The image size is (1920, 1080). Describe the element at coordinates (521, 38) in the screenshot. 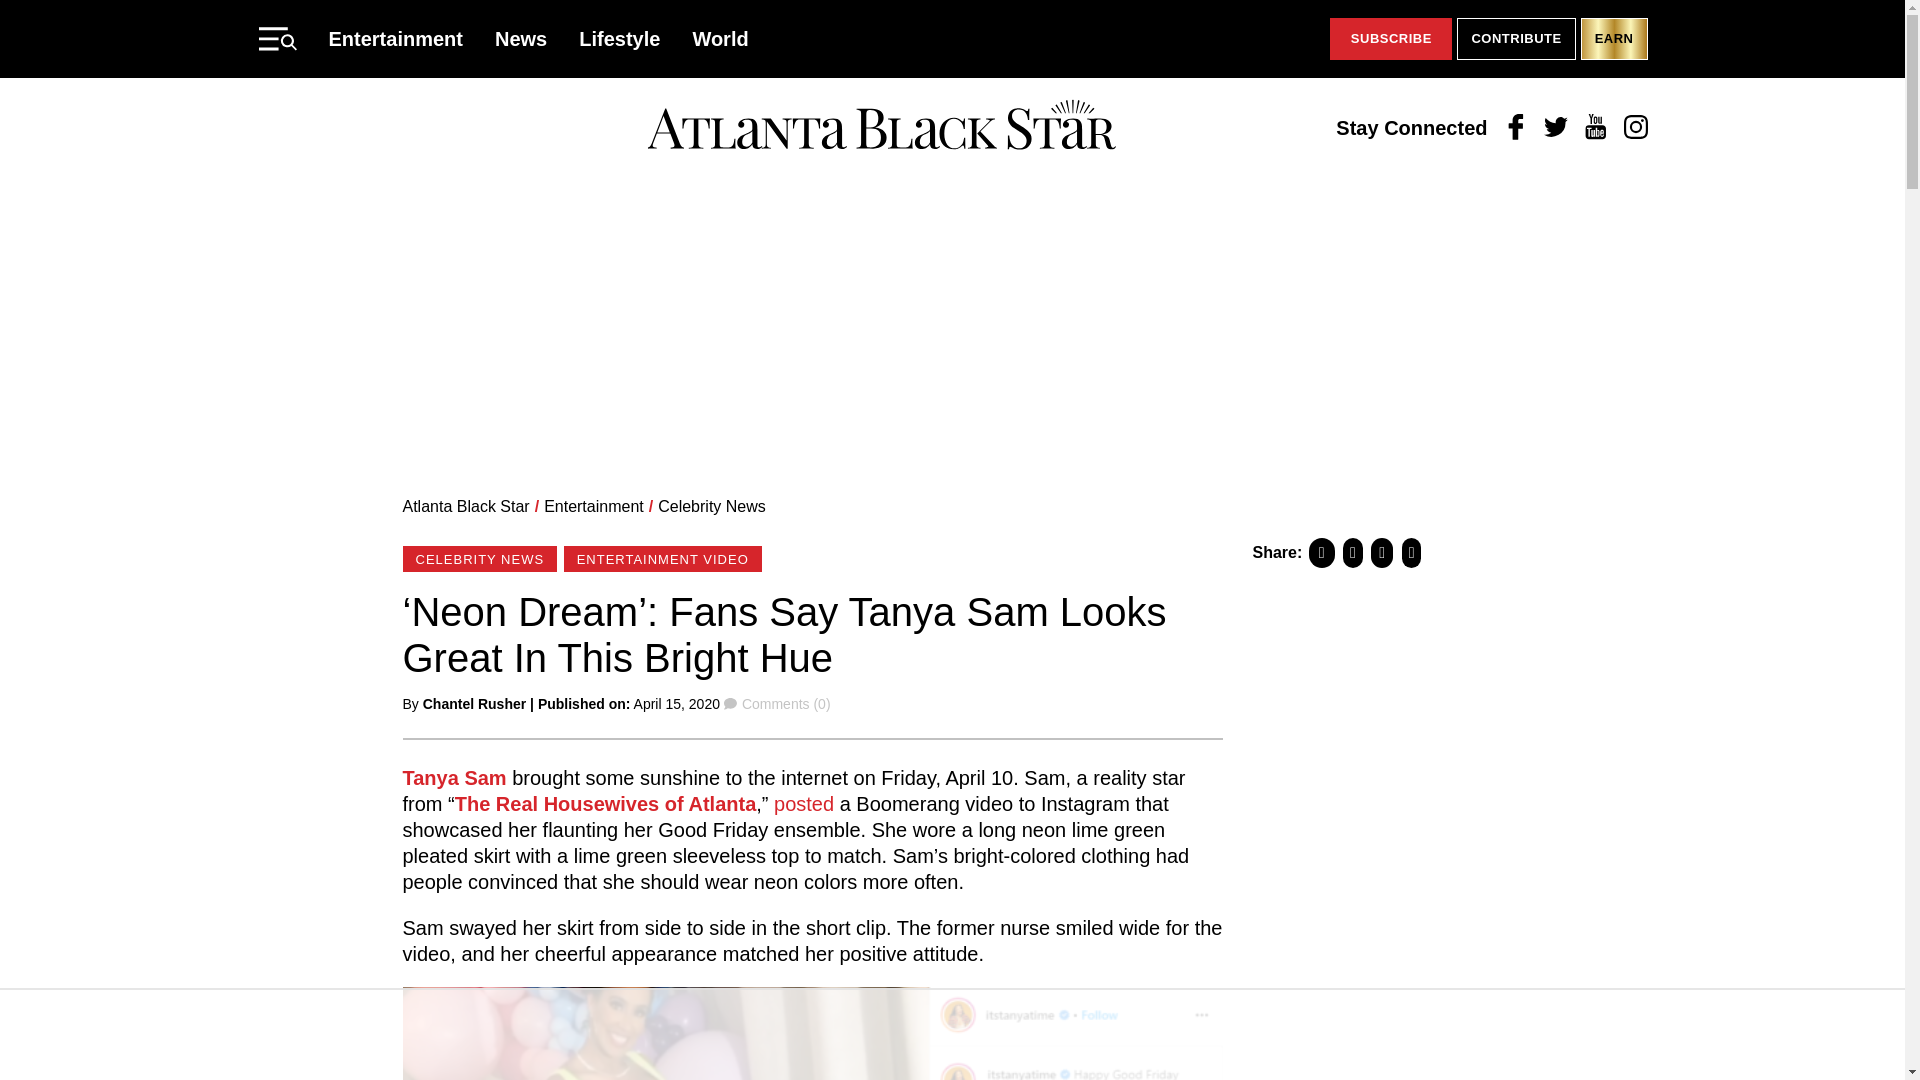

I see `News` at that location.